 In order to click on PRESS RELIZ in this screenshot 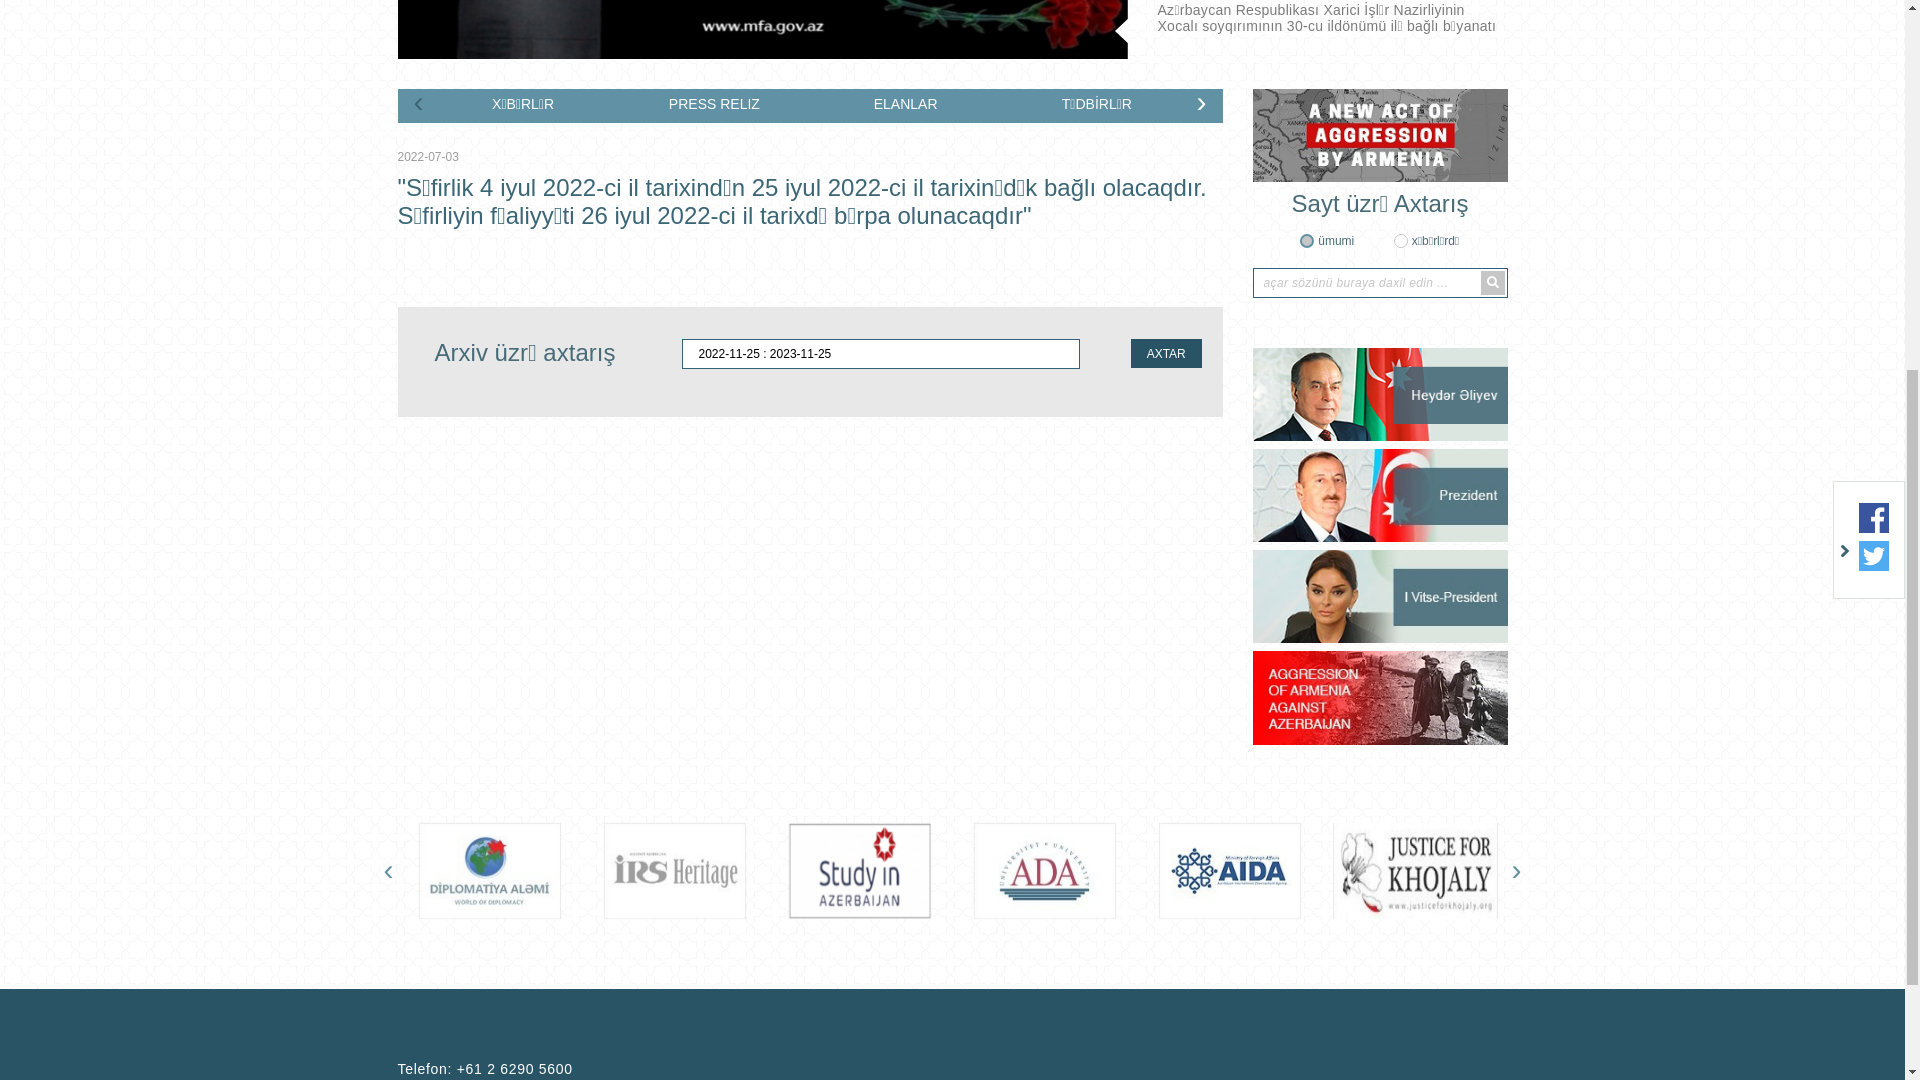, I will do `click(714, 730)`.